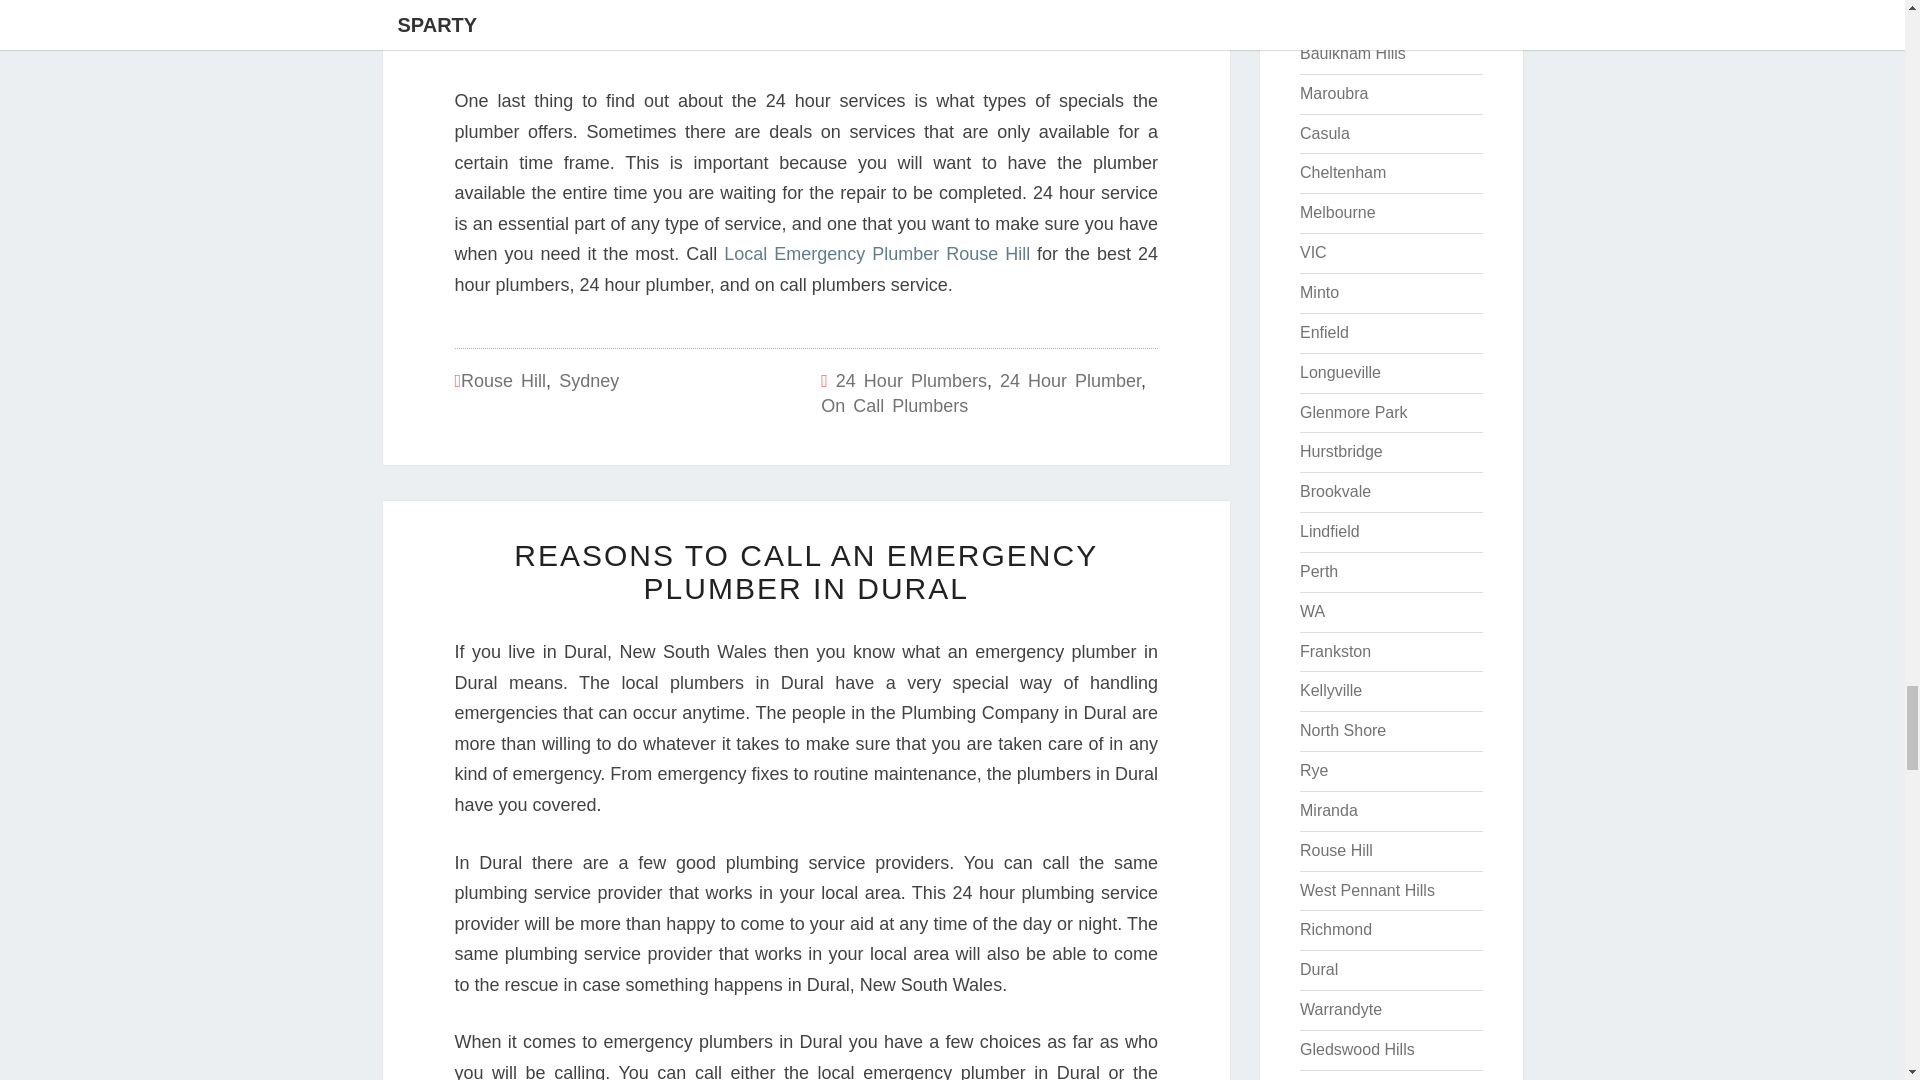 The image size is (1920, 1080). I want to click on On Call Plumbers, so click(894, 406).